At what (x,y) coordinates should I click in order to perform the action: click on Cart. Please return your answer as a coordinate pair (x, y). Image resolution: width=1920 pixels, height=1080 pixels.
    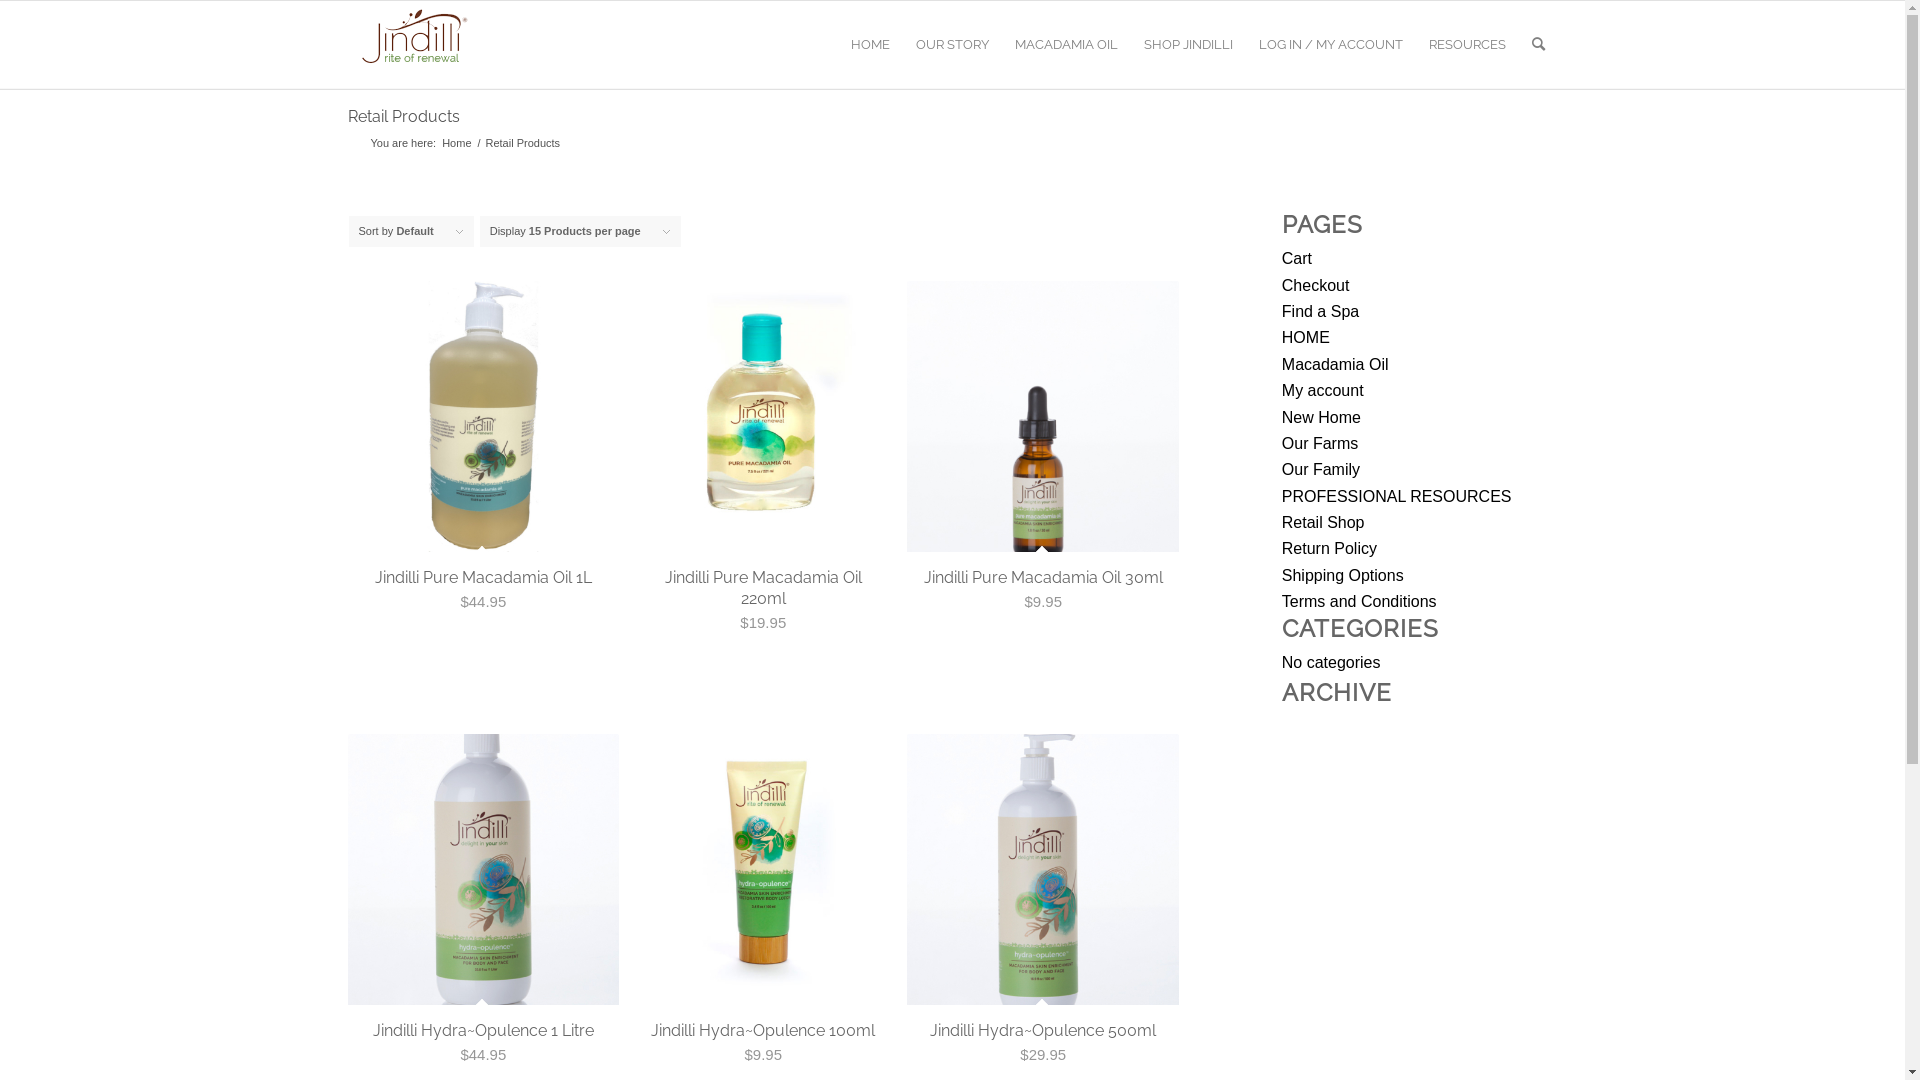
    Looking at the image, I should click on (1297, 258).